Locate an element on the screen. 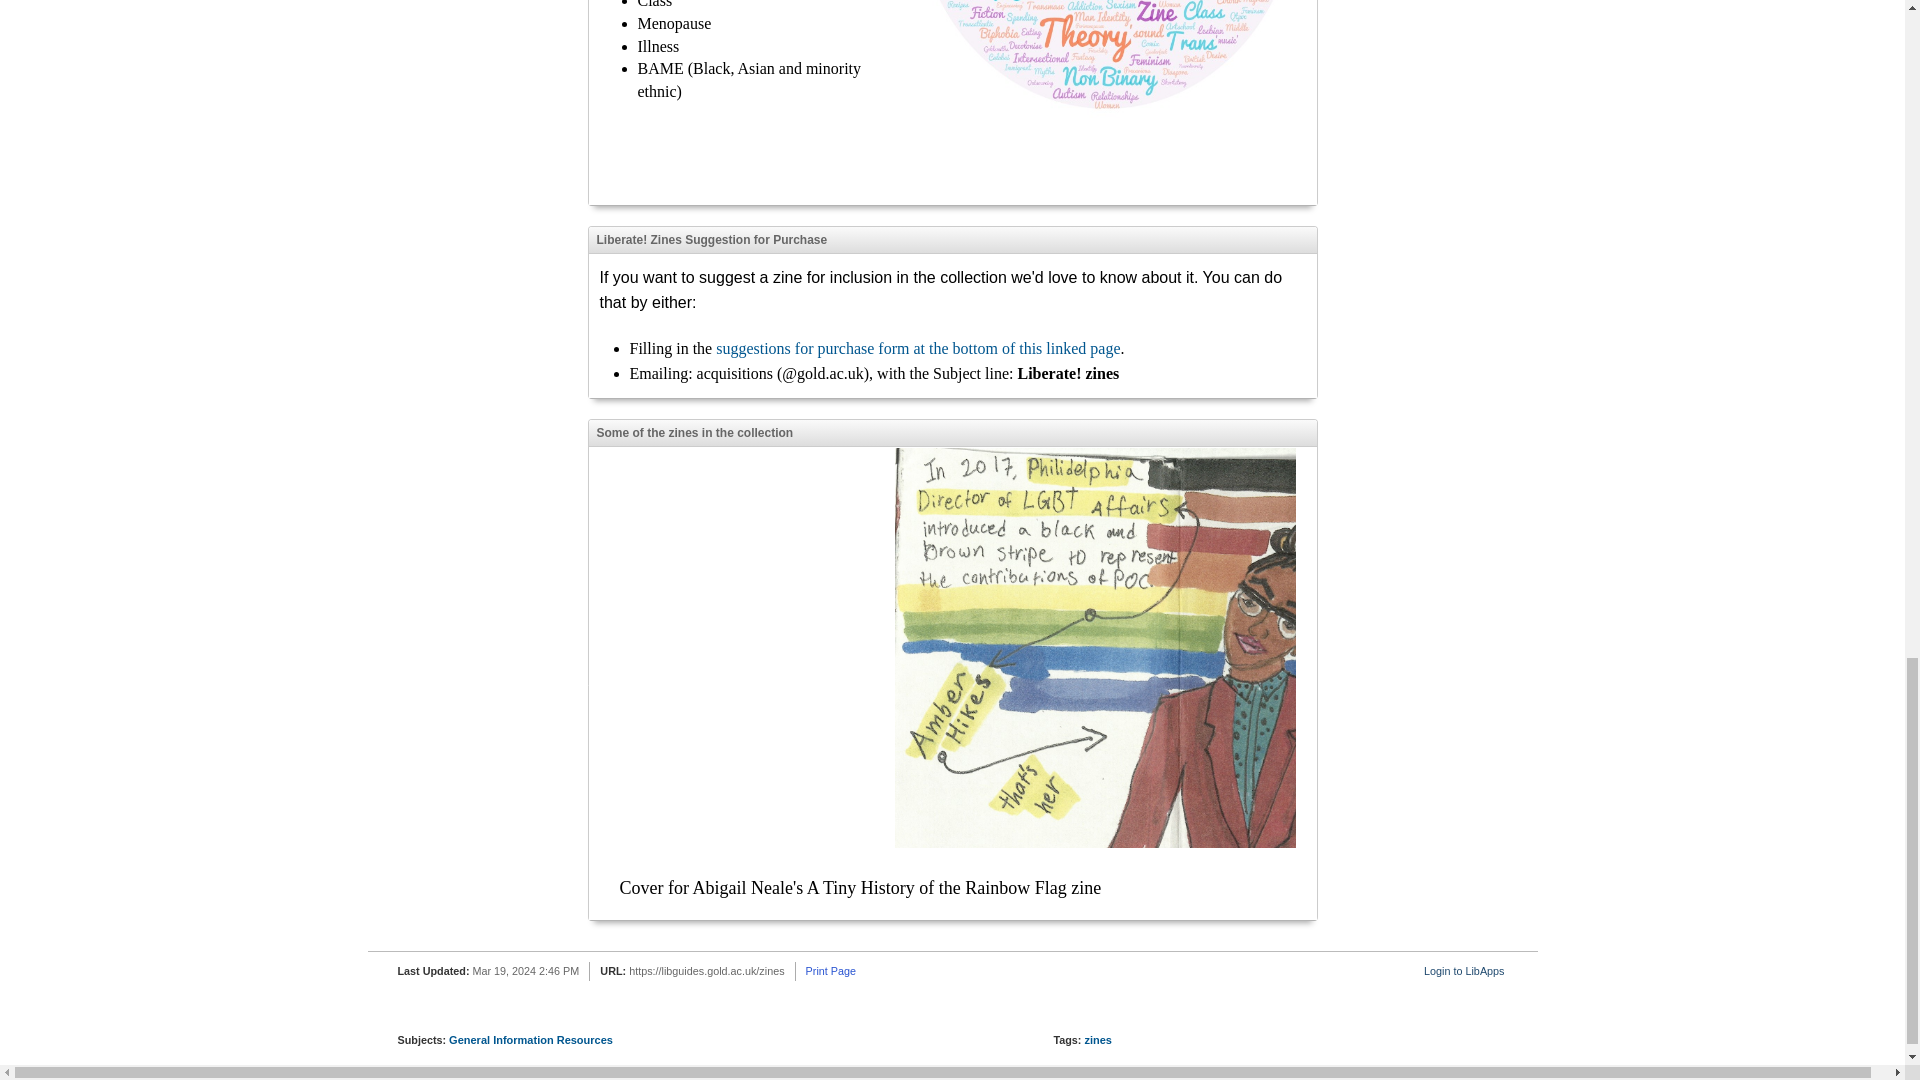 The image size is (1920, 1080). zines is located at coordinates (1098, 1040).